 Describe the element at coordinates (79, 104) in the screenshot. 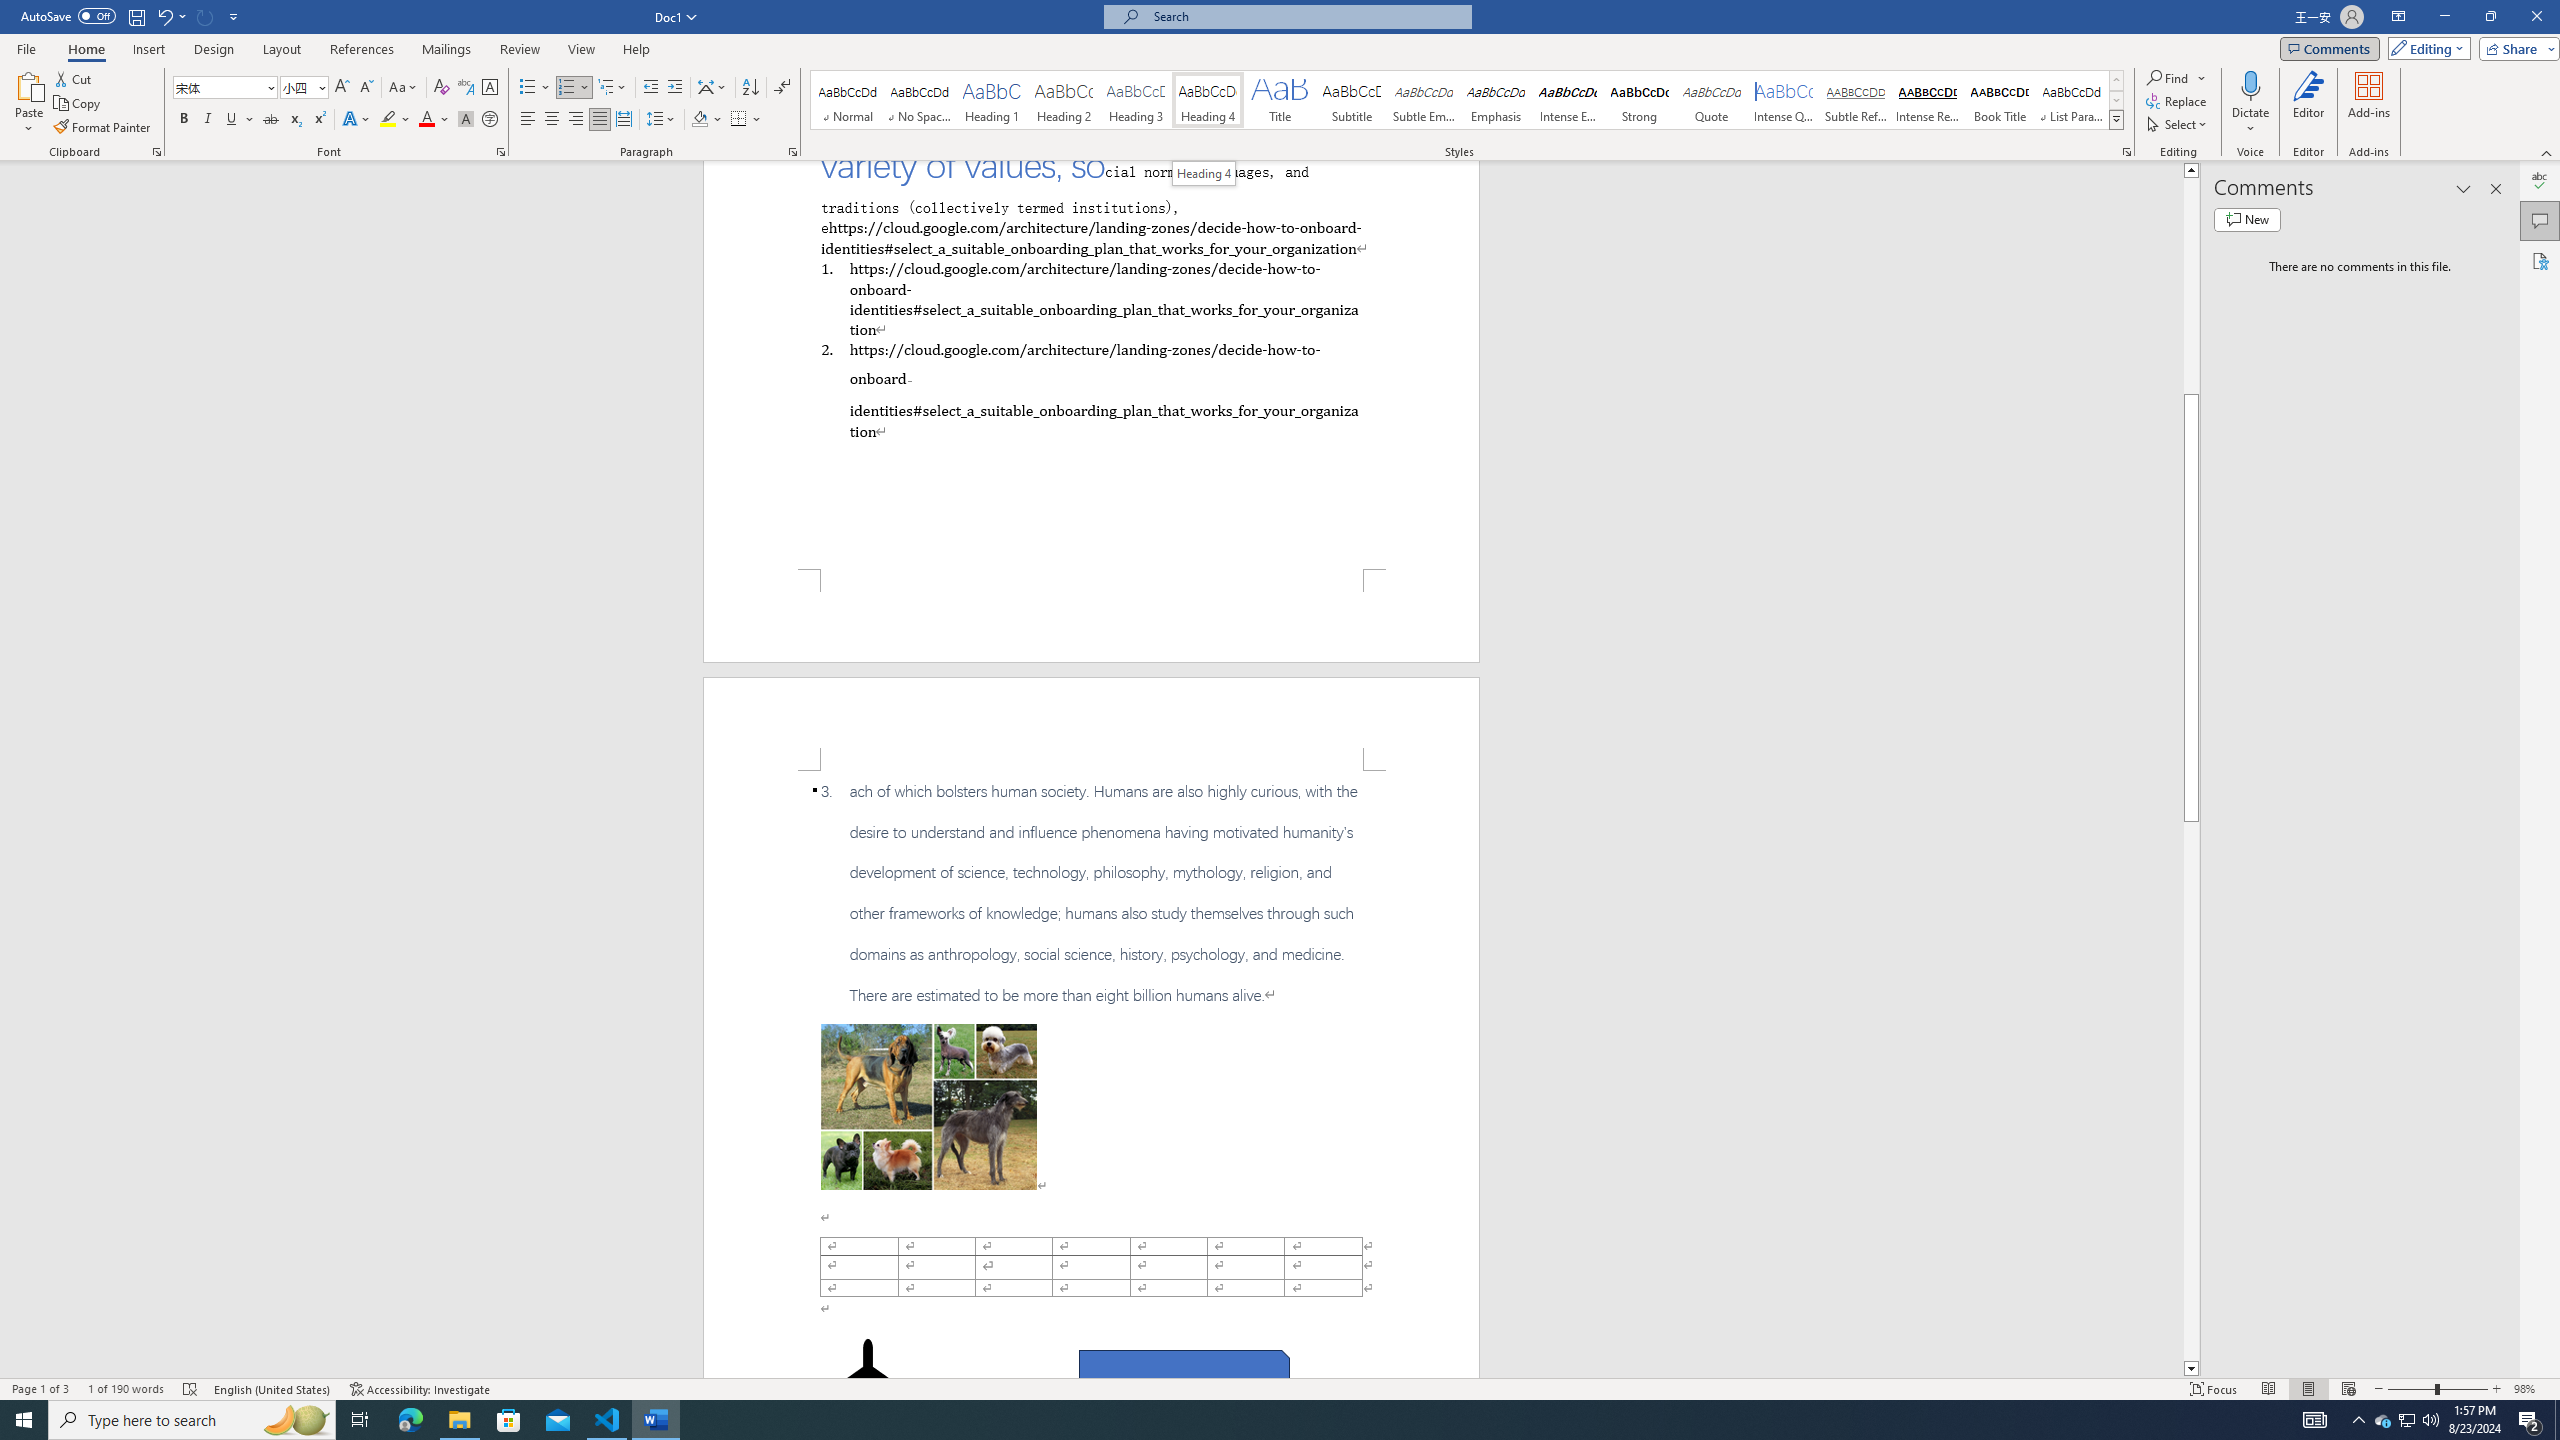

I see `Copy` at that location.